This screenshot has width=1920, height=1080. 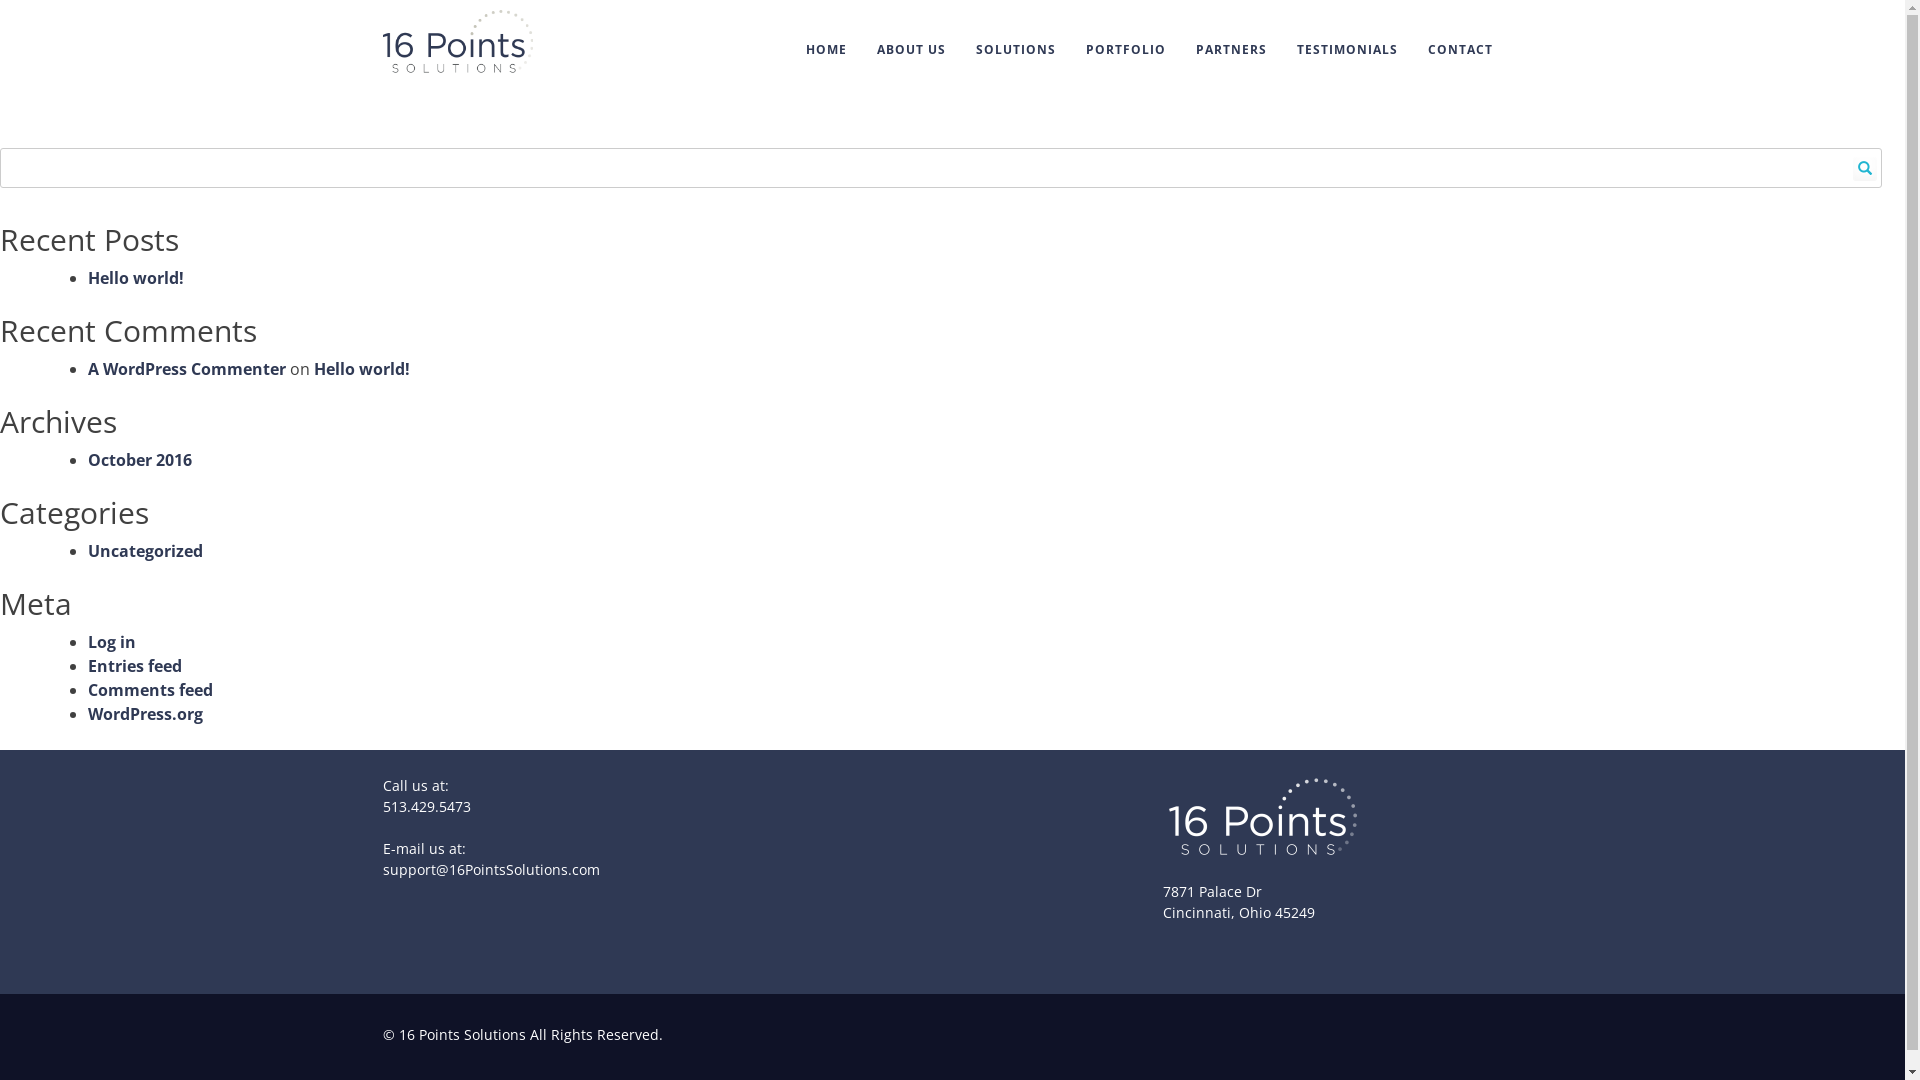 I want to click on October 2016, so click(x=140, y=460).